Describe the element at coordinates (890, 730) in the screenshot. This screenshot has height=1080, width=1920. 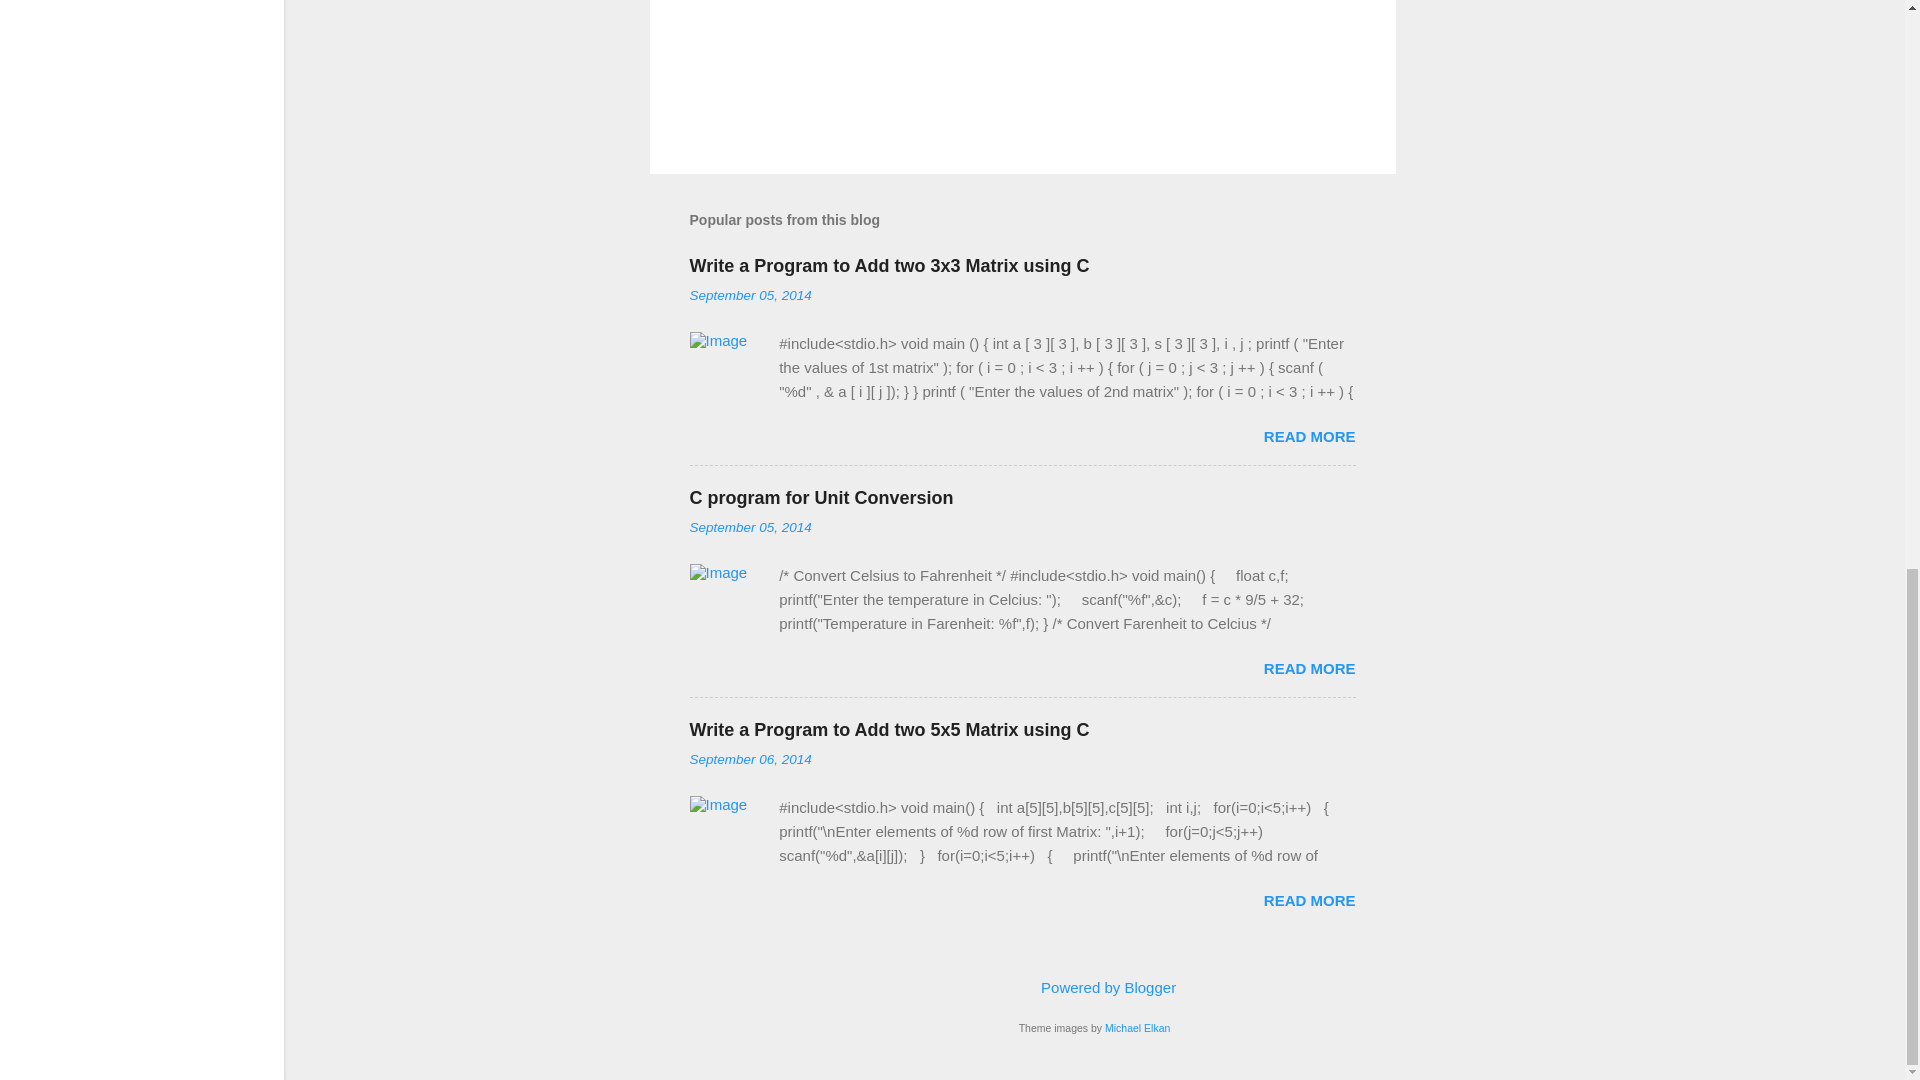
I see `Write a Program to Add two 5x5 Matrix using C` at that location.